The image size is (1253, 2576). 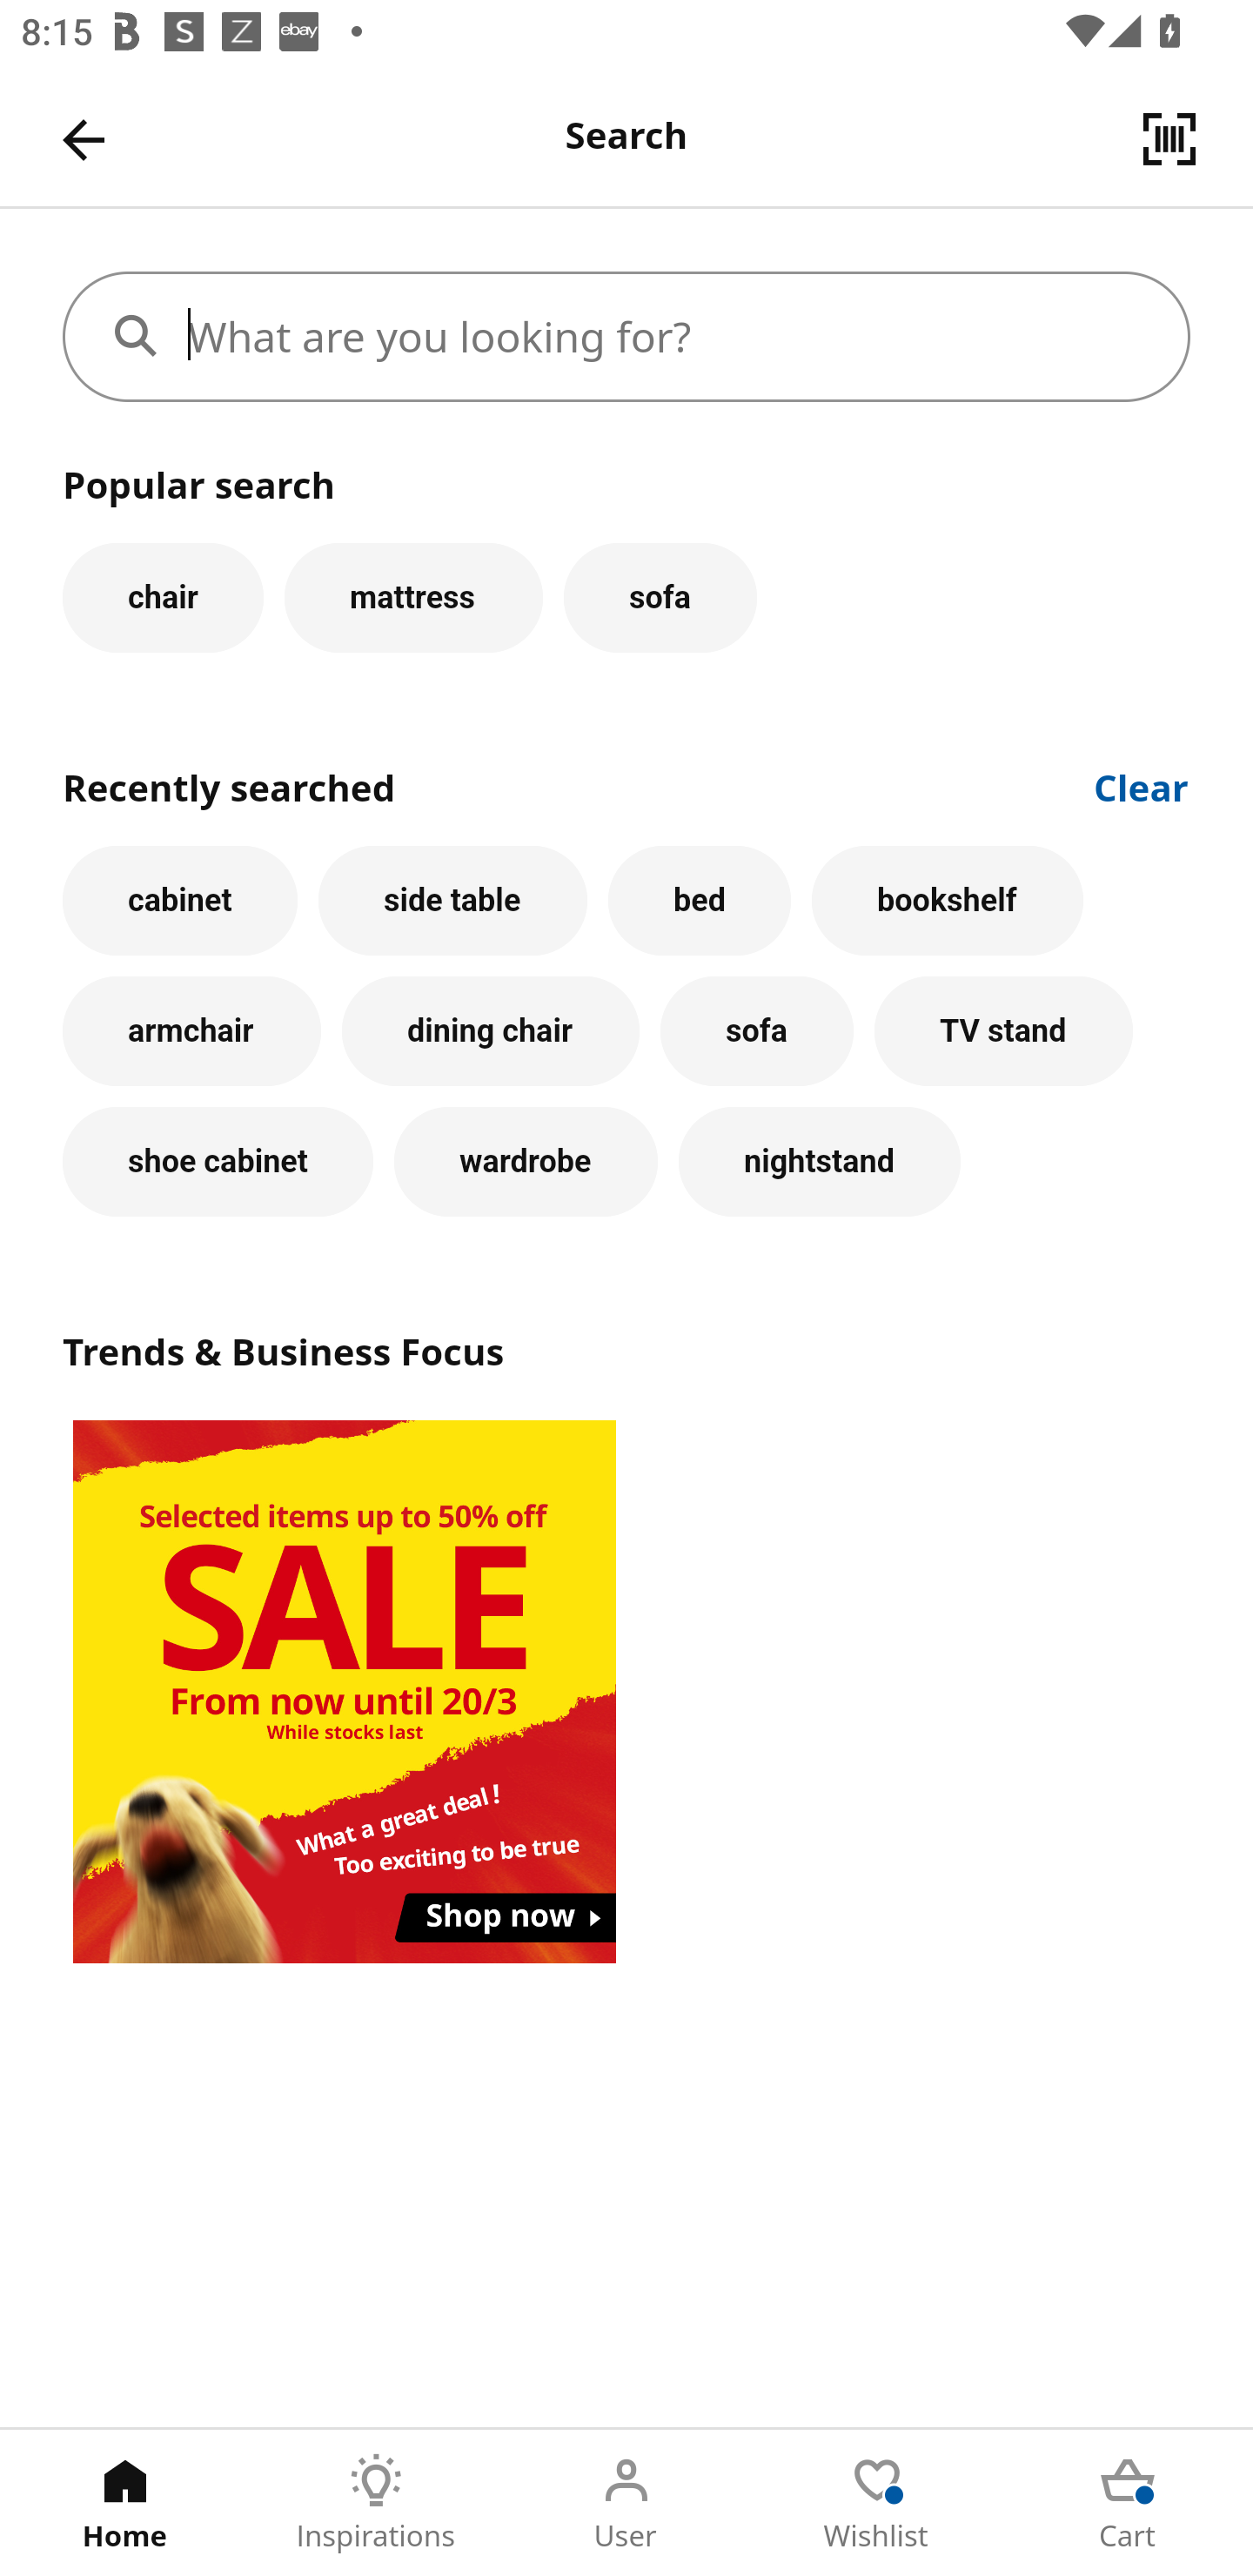 I want to click on Home
Tab 1 of 5, so click(x=125, y=2503).